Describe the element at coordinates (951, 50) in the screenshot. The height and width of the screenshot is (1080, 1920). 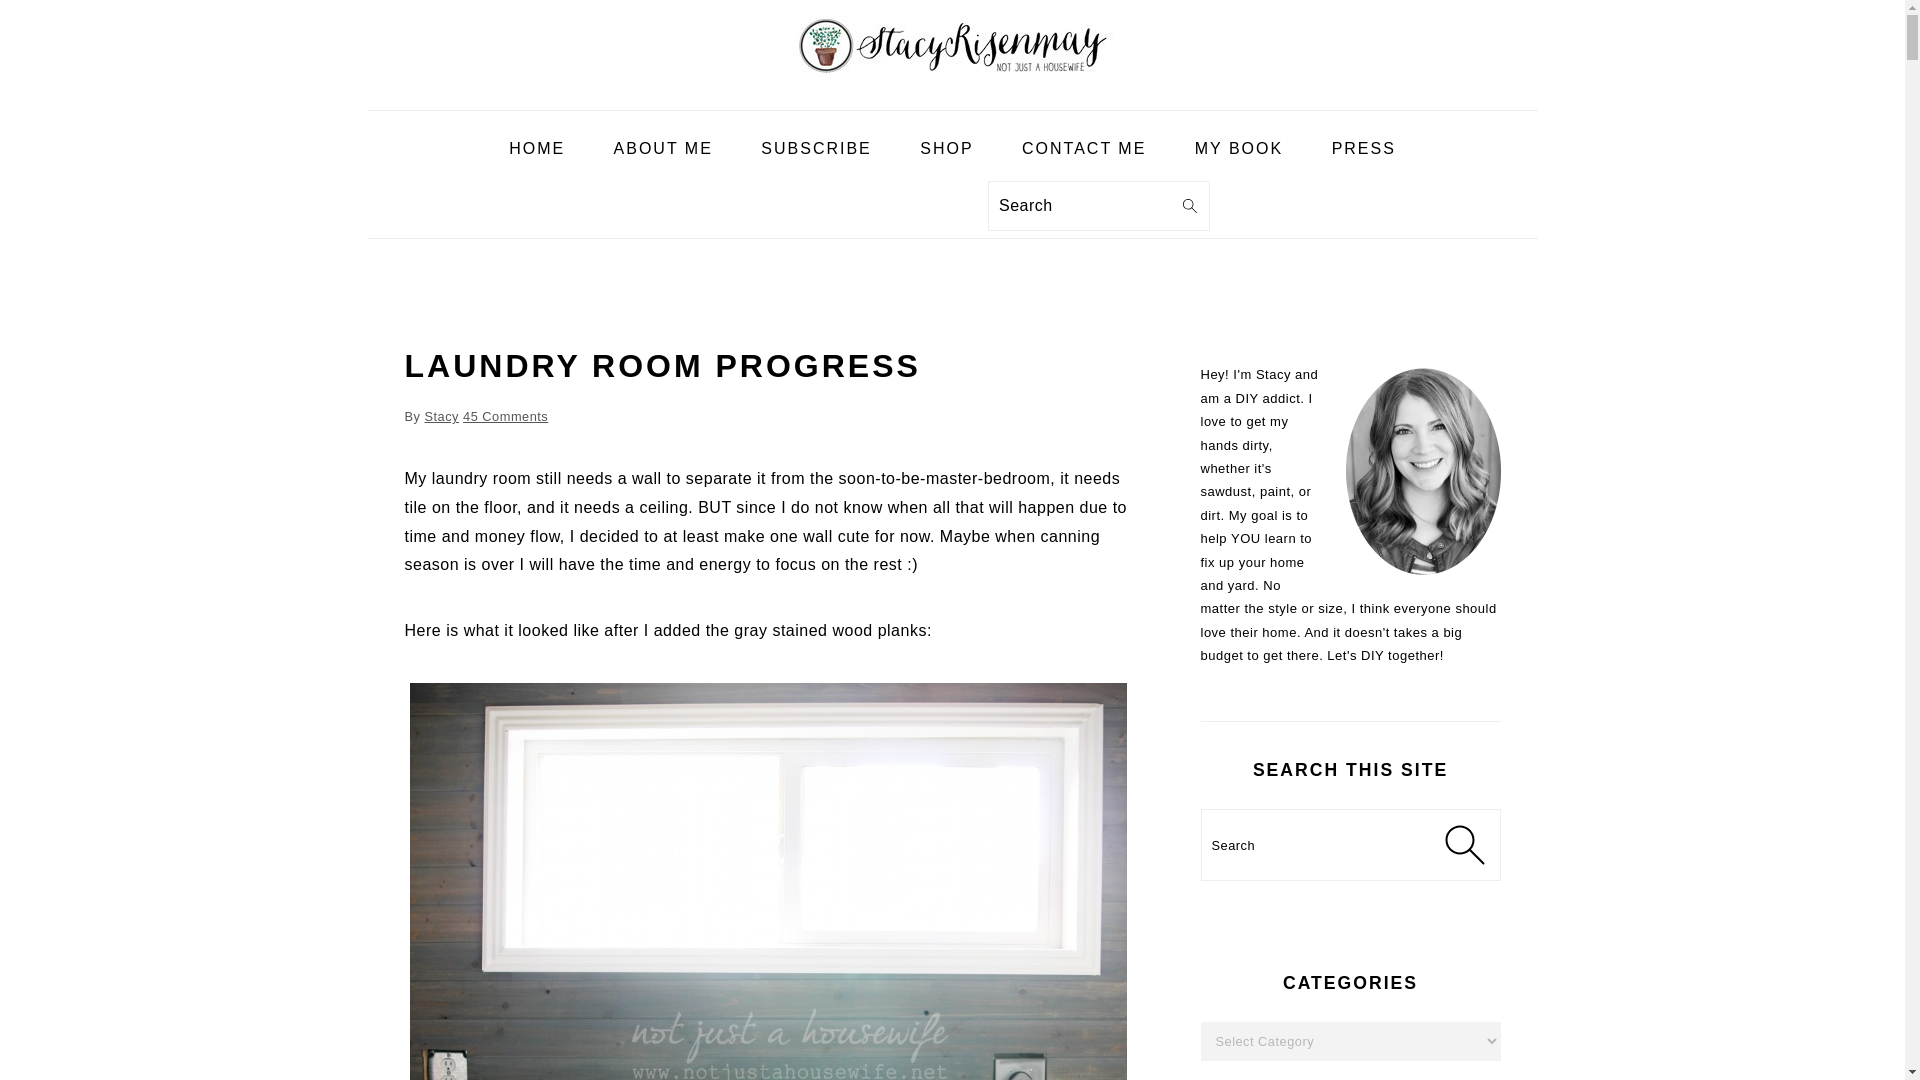
I see `Stacy Risenmay` at that location.